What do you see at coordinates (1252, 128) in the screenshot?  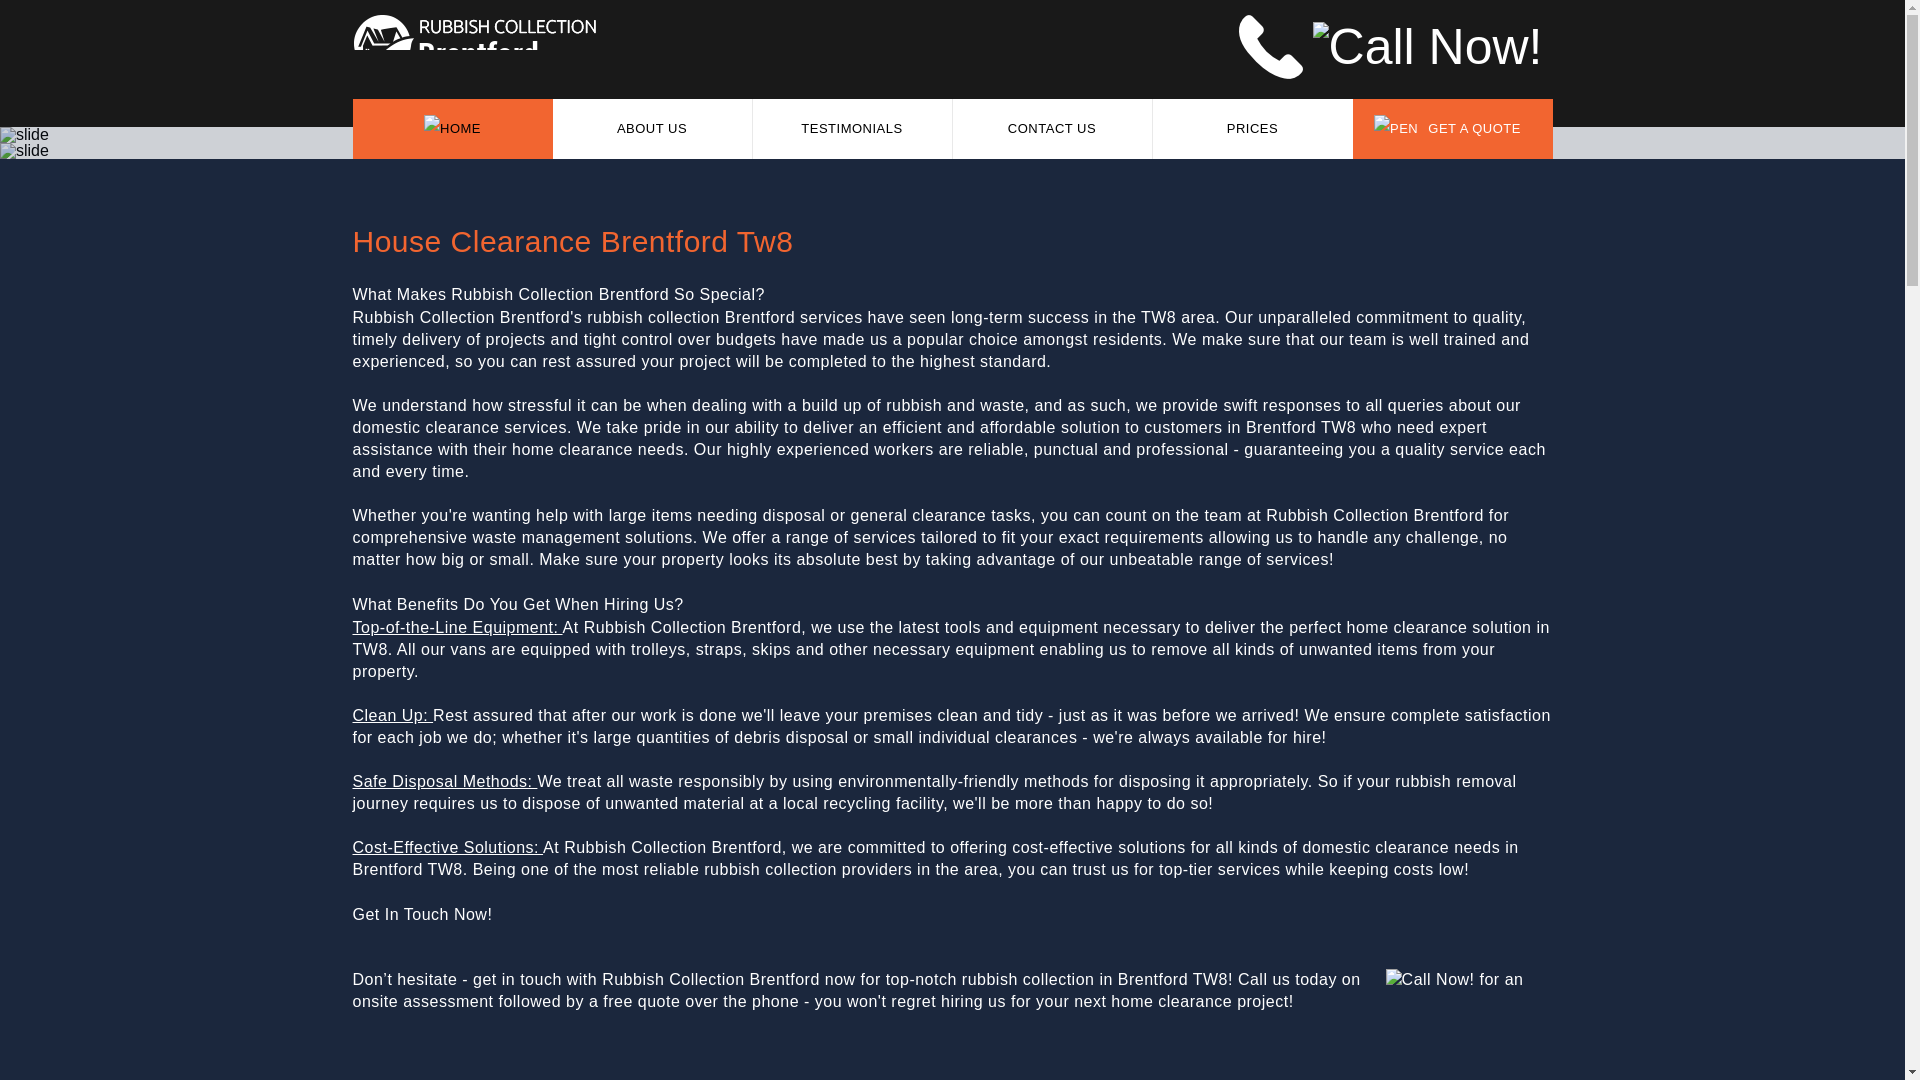 I see `PRICES` at bounding box center [1252, 128].